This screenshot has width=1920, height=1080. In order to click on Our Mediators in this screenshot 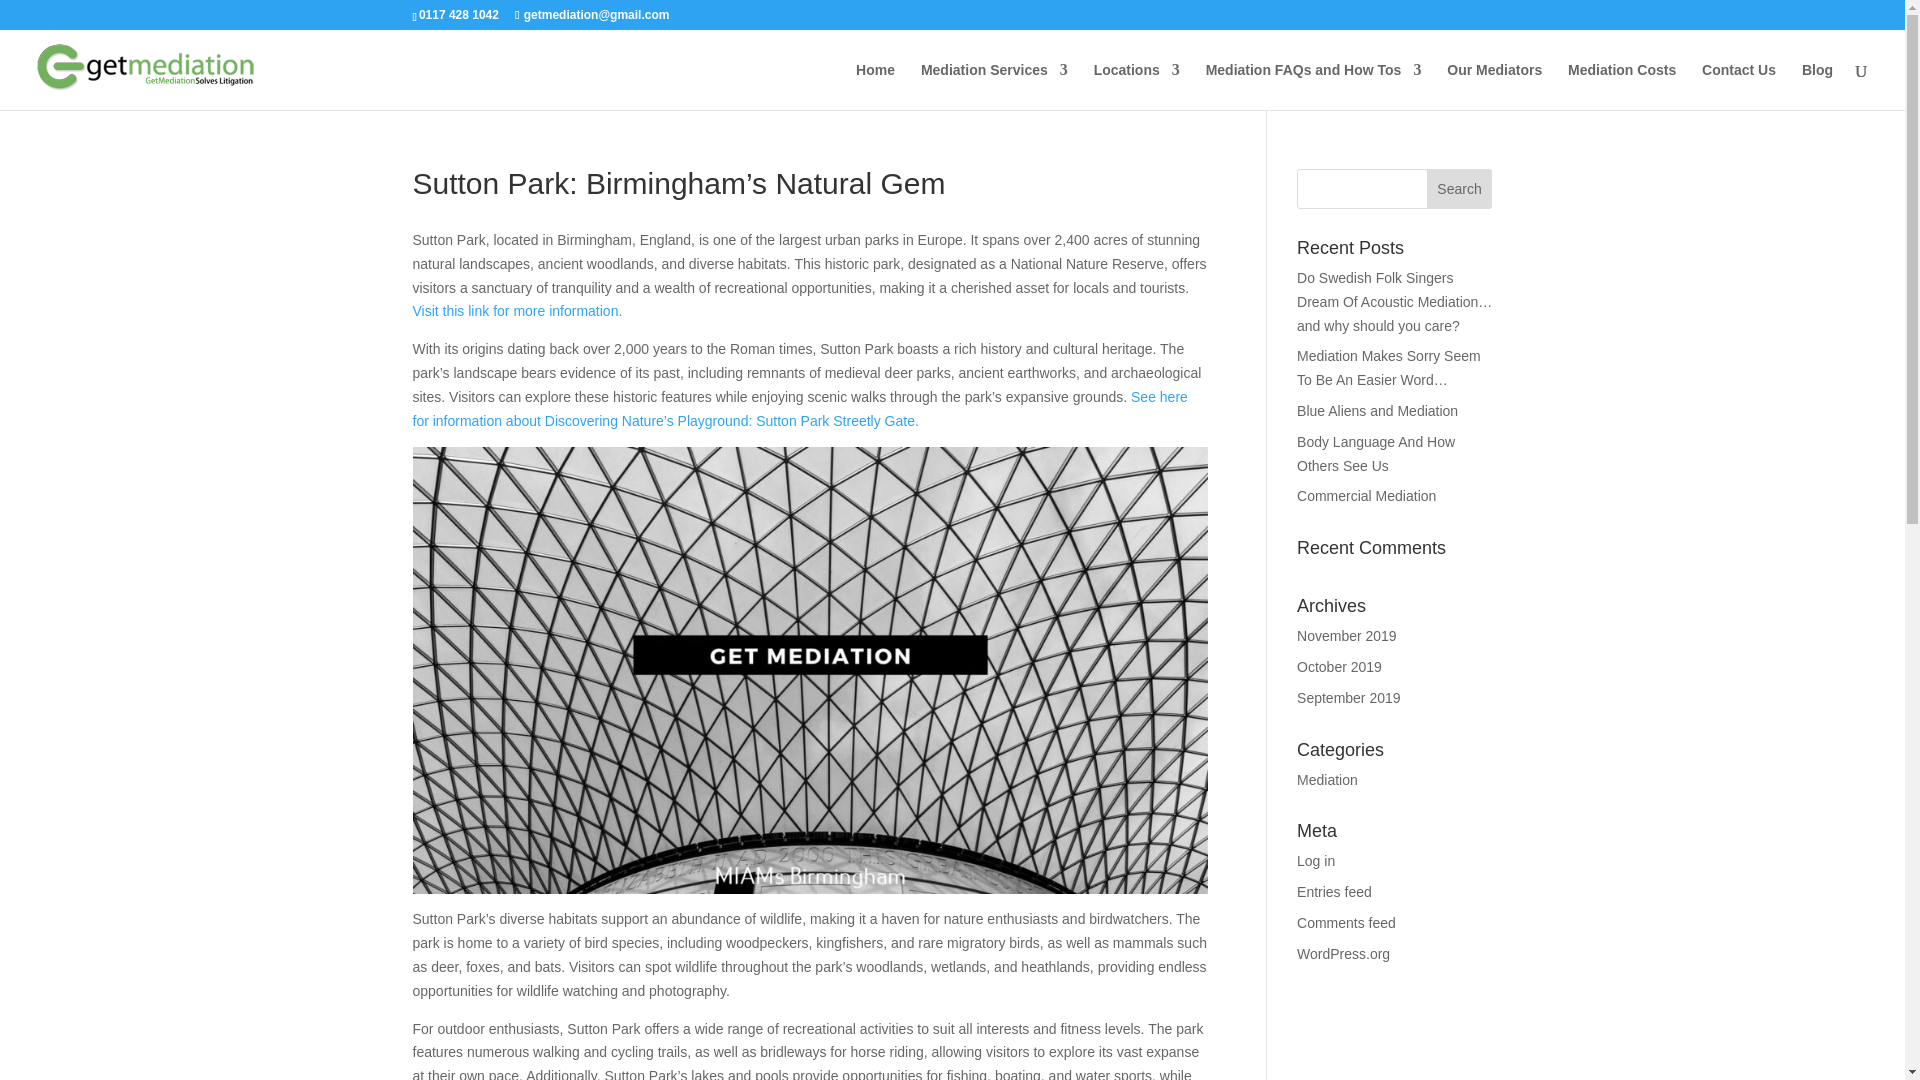, I will do `click(1494, 86)`.